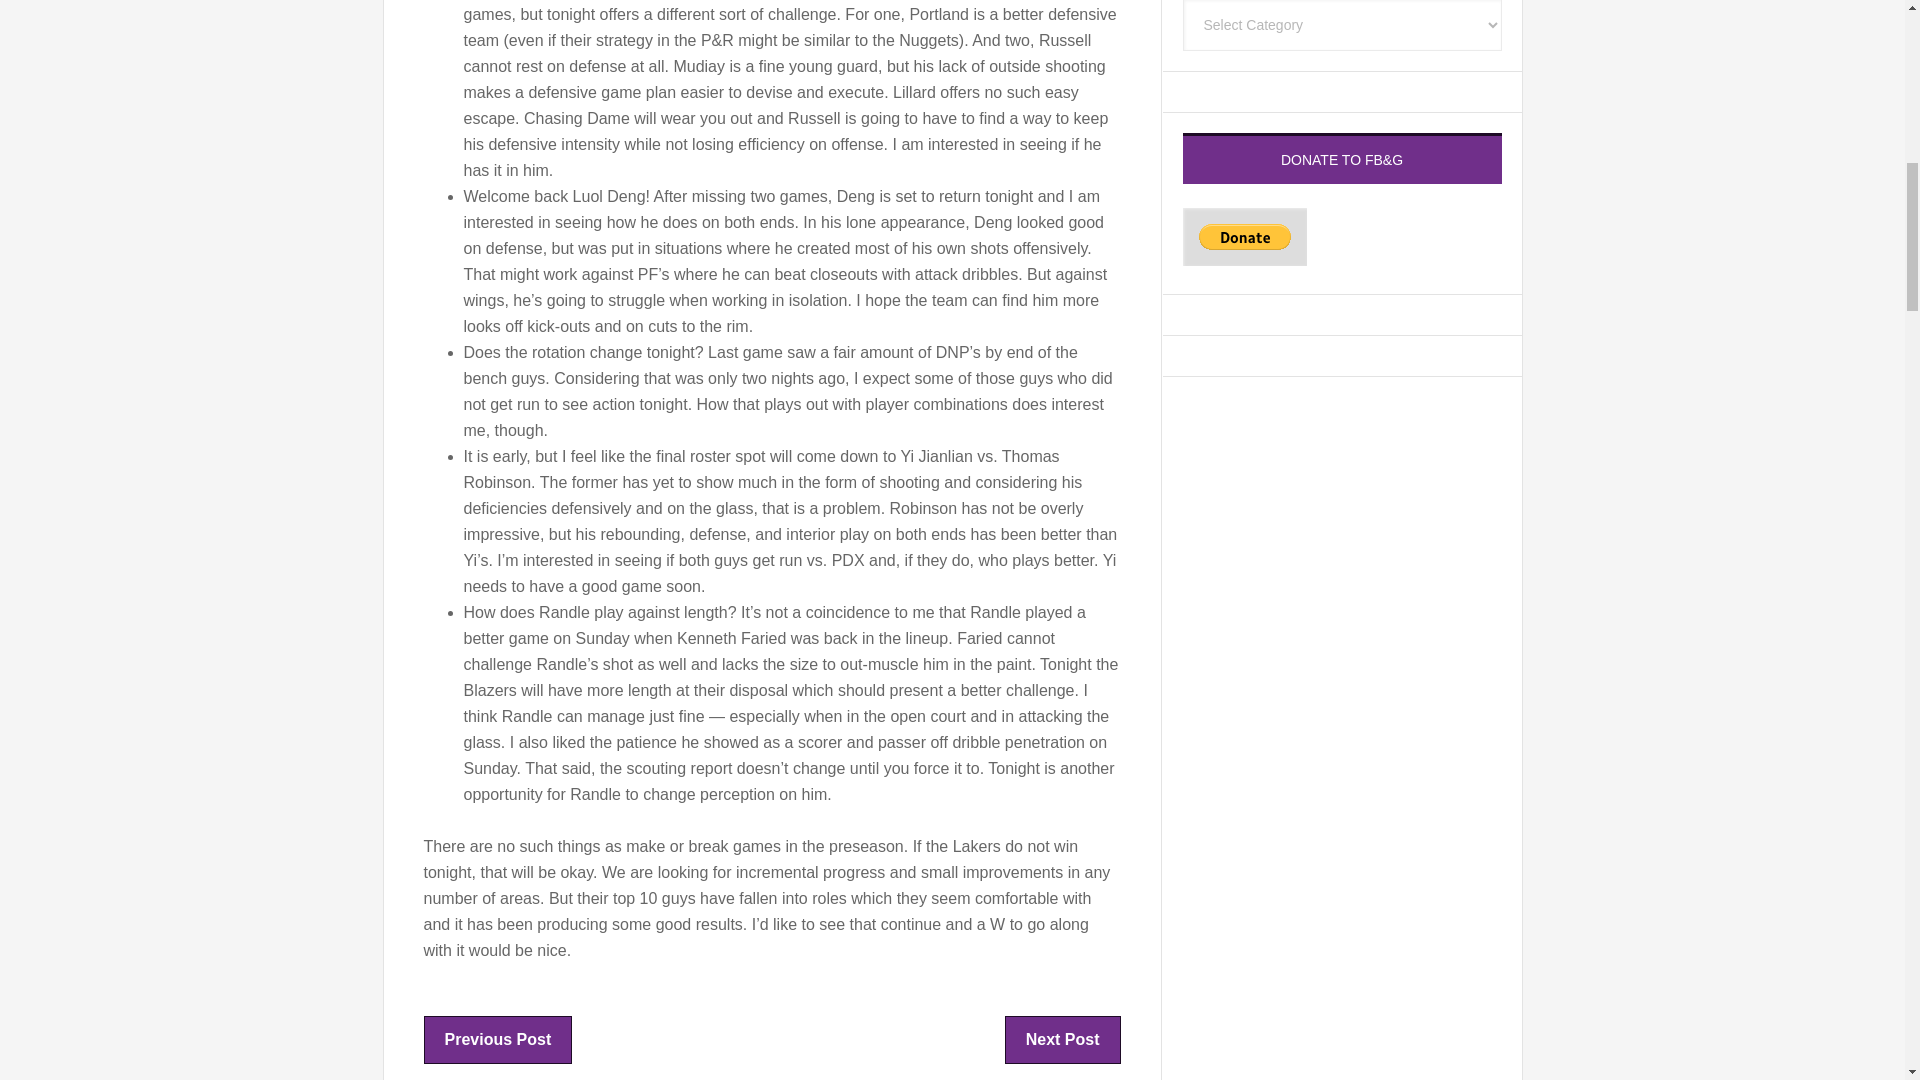 This screenshot has height=1080, width=1920. I want to click on Next Post, so click(1062, 1038).